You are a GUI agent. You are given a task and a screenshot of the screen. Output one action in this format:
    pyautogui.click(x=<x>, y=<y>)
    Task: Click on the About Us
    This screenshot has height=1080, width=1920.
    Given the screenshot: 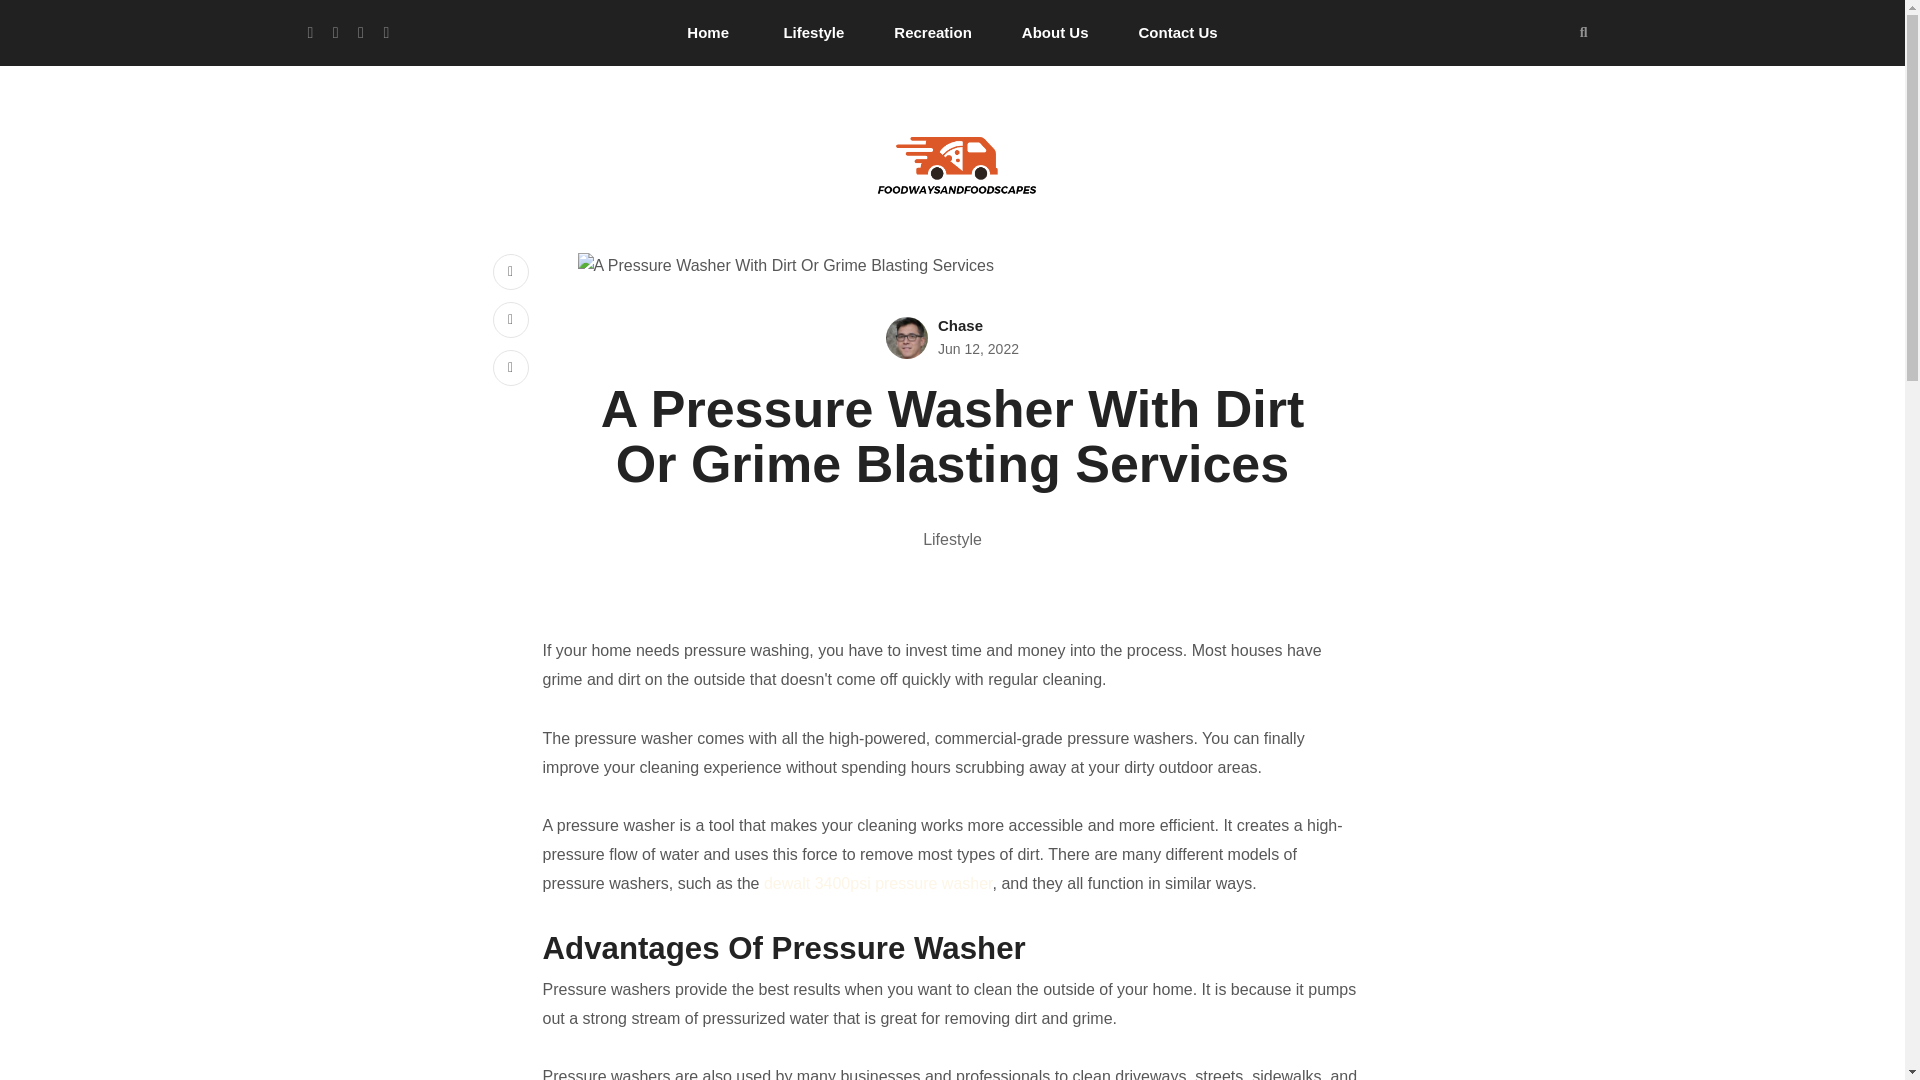 What is the action you would take?
    pyautogui.click(x=1054, y=32)
    